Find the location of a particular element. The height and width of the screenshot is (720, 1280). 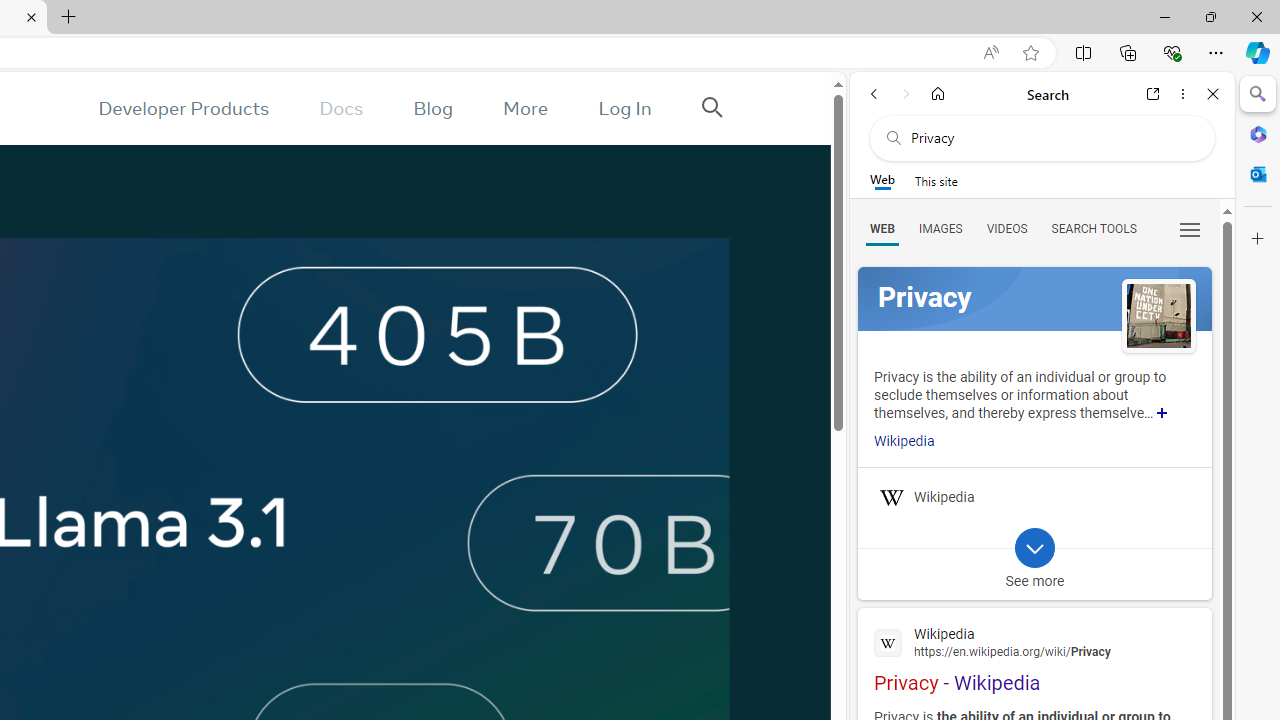

Preferences is located at coordinates (1190, 228).